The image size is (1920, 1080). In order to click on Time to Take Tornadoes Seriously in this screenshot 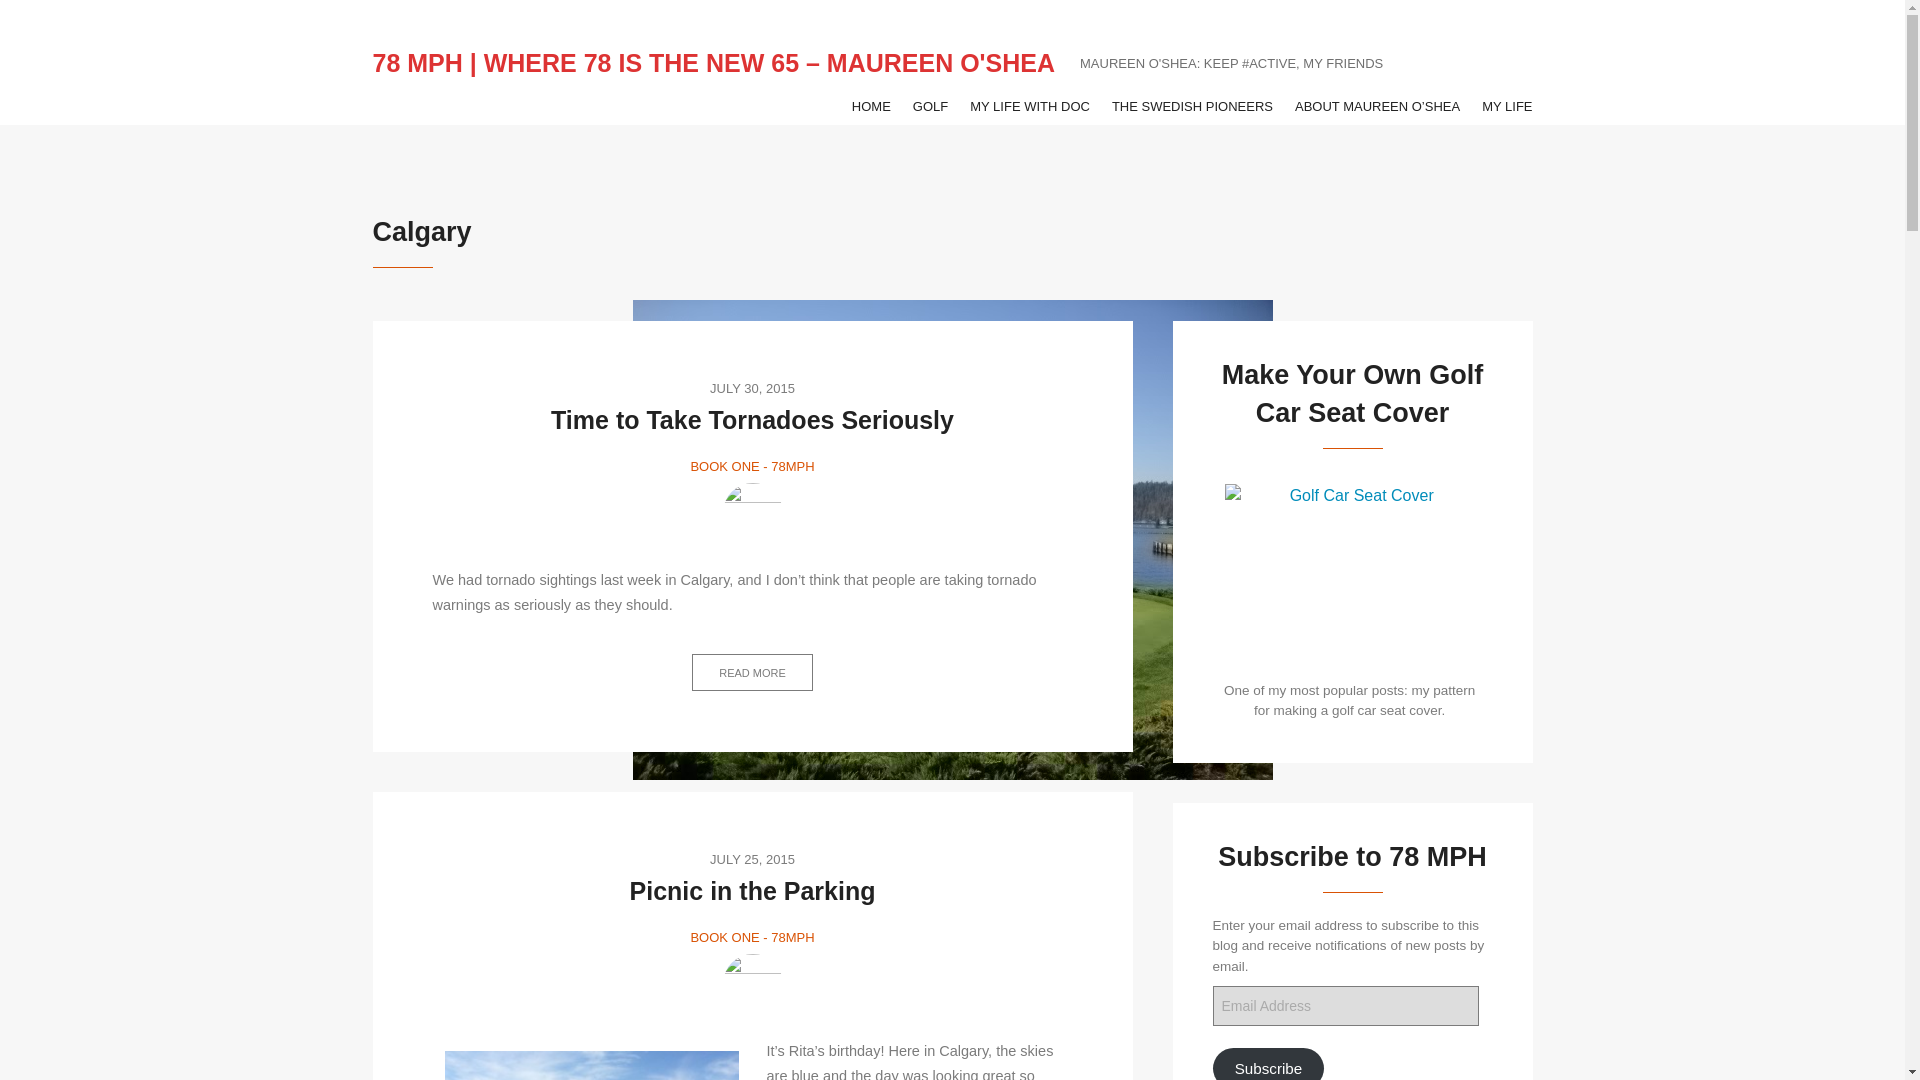, I will do `click(752, 420)`.